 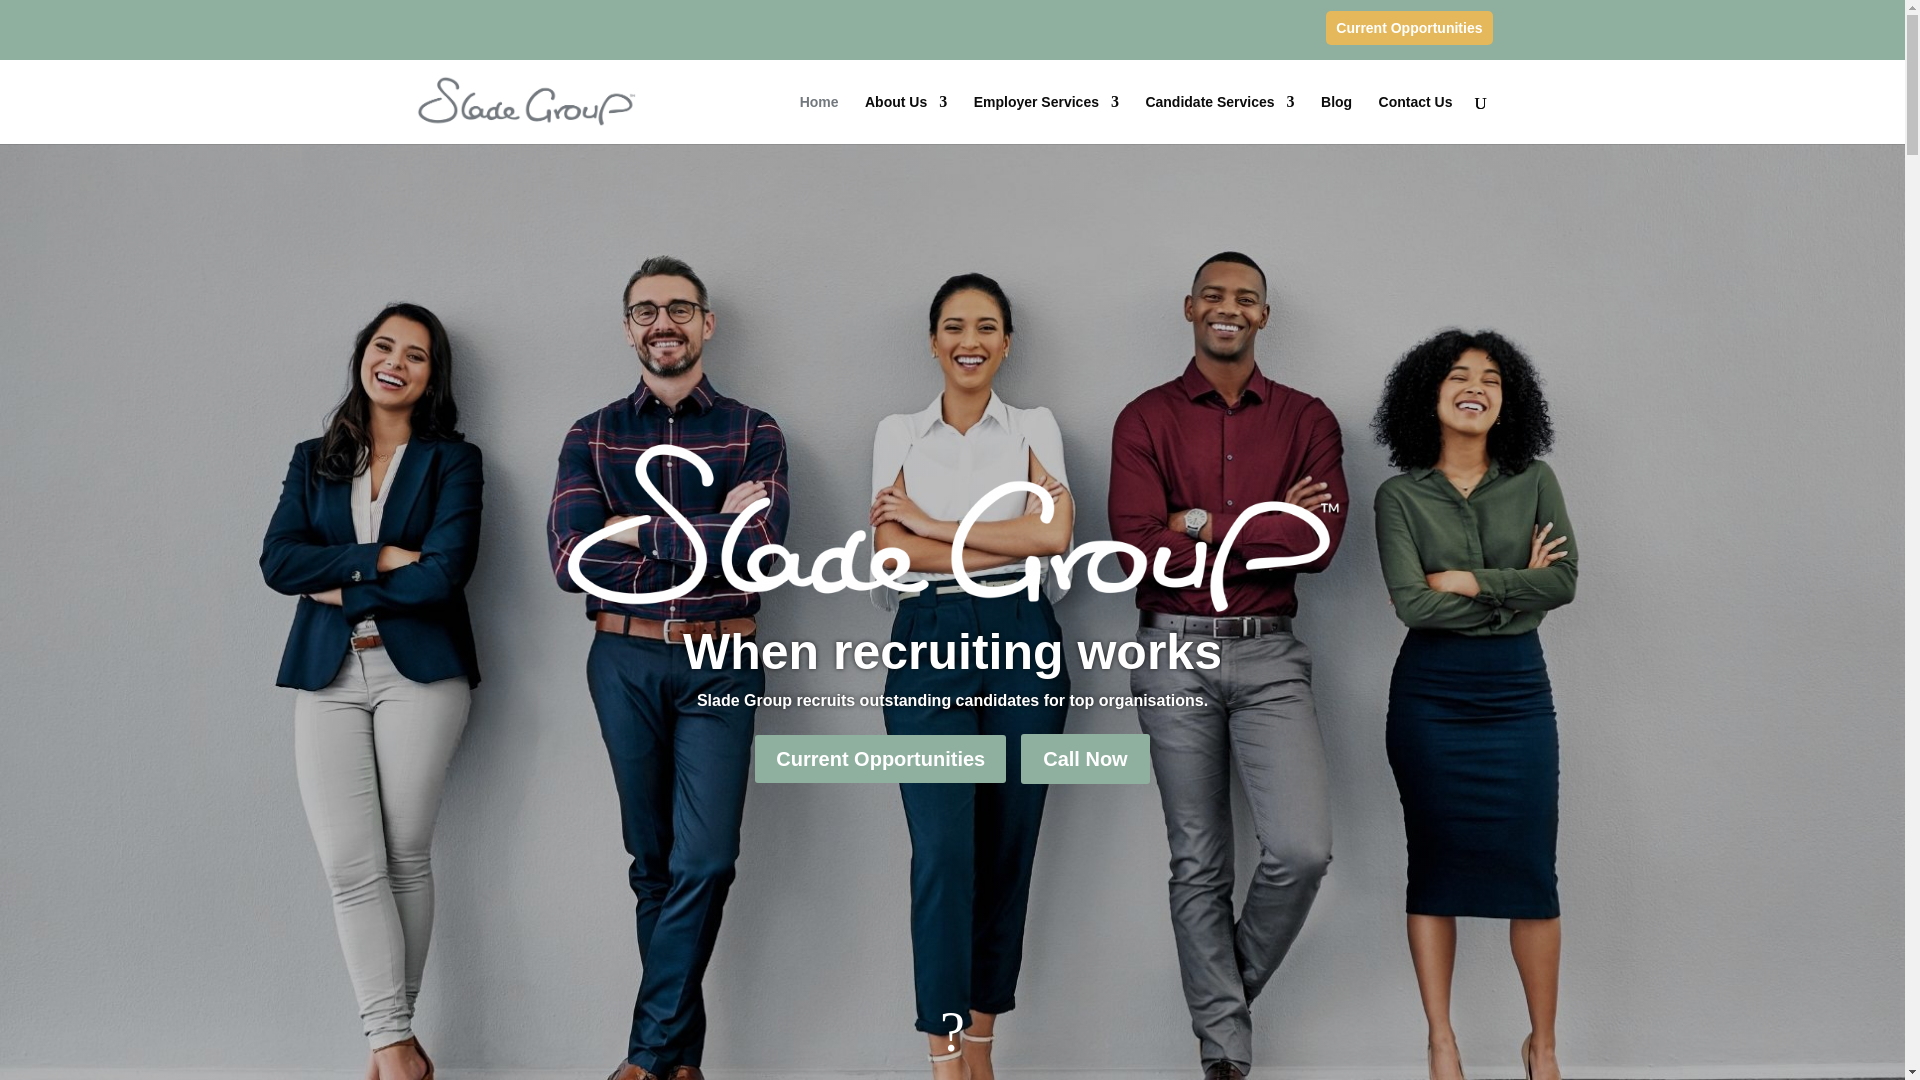 What do you see at coordinates (1408, 26) in the screenshot?
I see `Current Opportunities` at bounding box center [1408, 26].